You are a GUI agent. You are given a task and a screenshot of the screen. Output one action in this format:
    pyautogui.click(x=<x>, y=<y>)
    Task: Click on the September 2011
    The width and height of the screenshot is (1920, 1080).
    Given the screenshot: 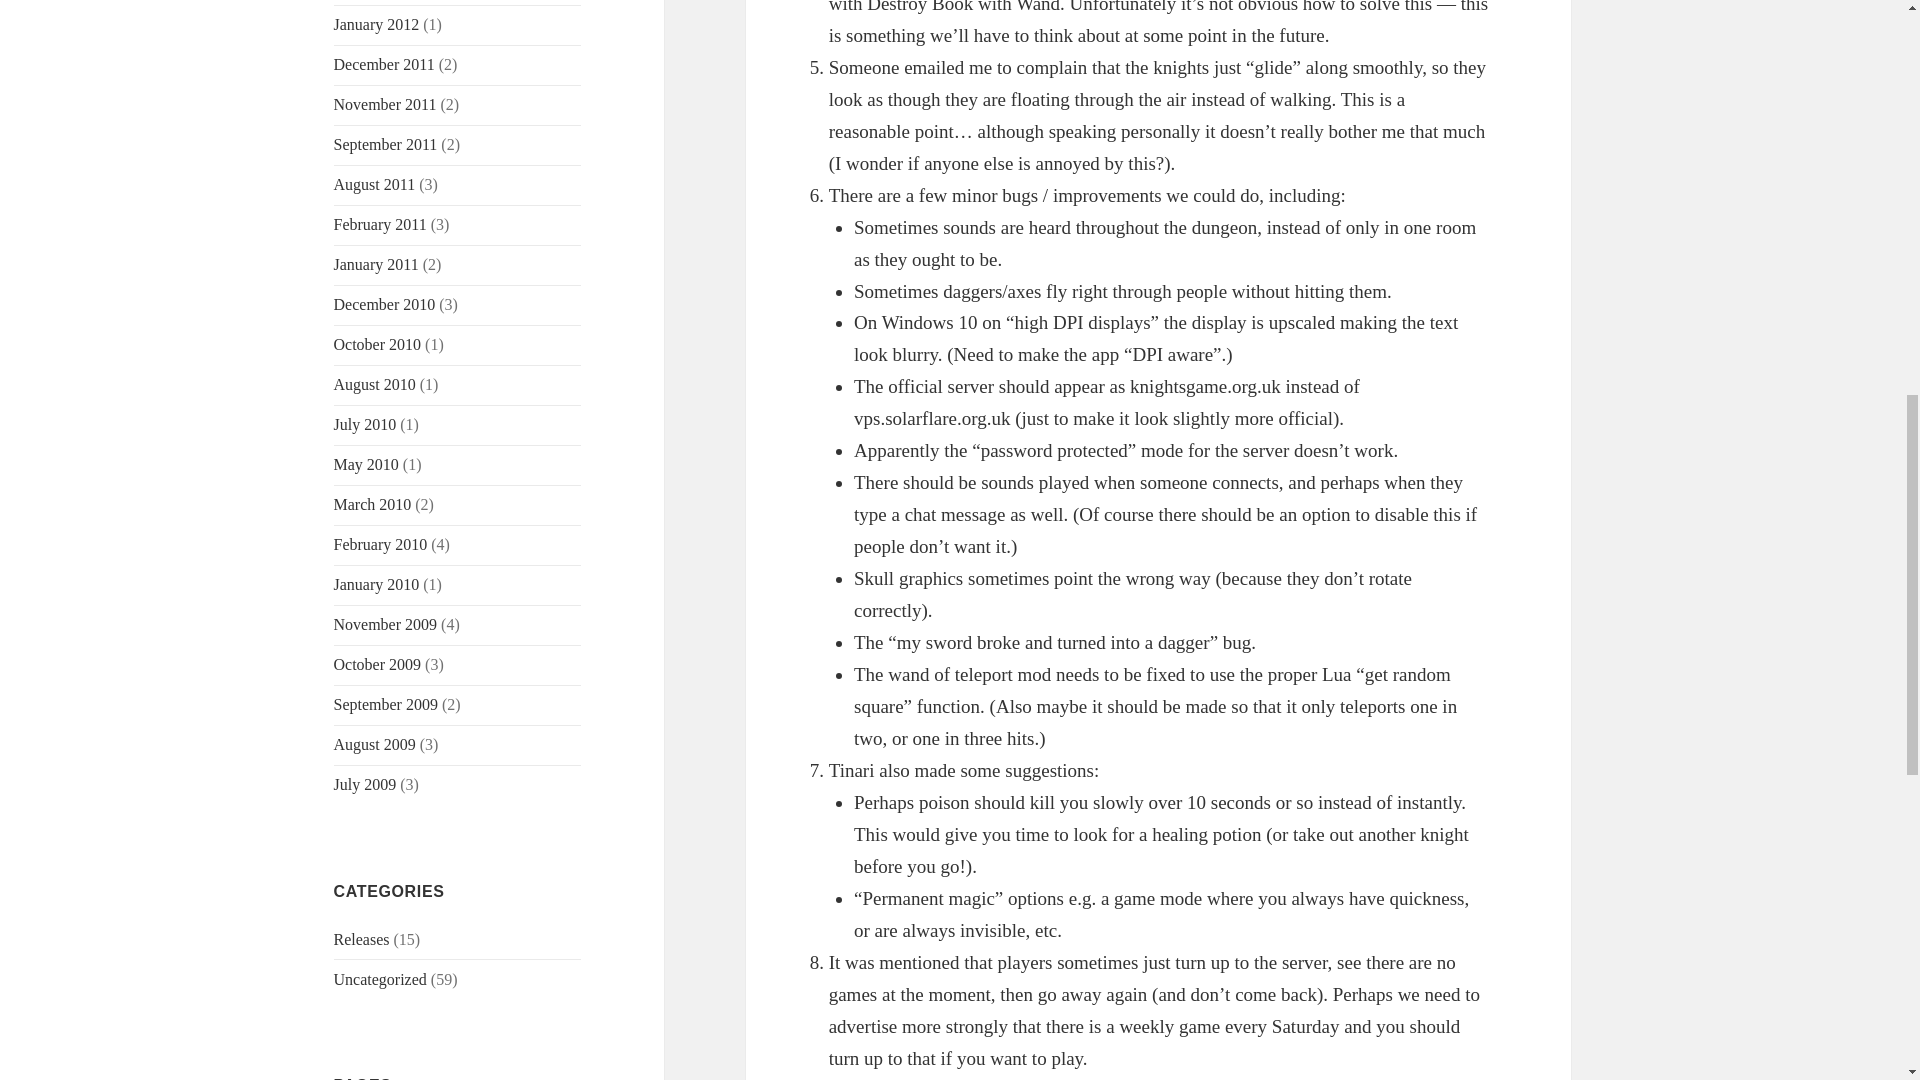 What is the action you would take?
    pyautogui.click(x=386, y=144)
    